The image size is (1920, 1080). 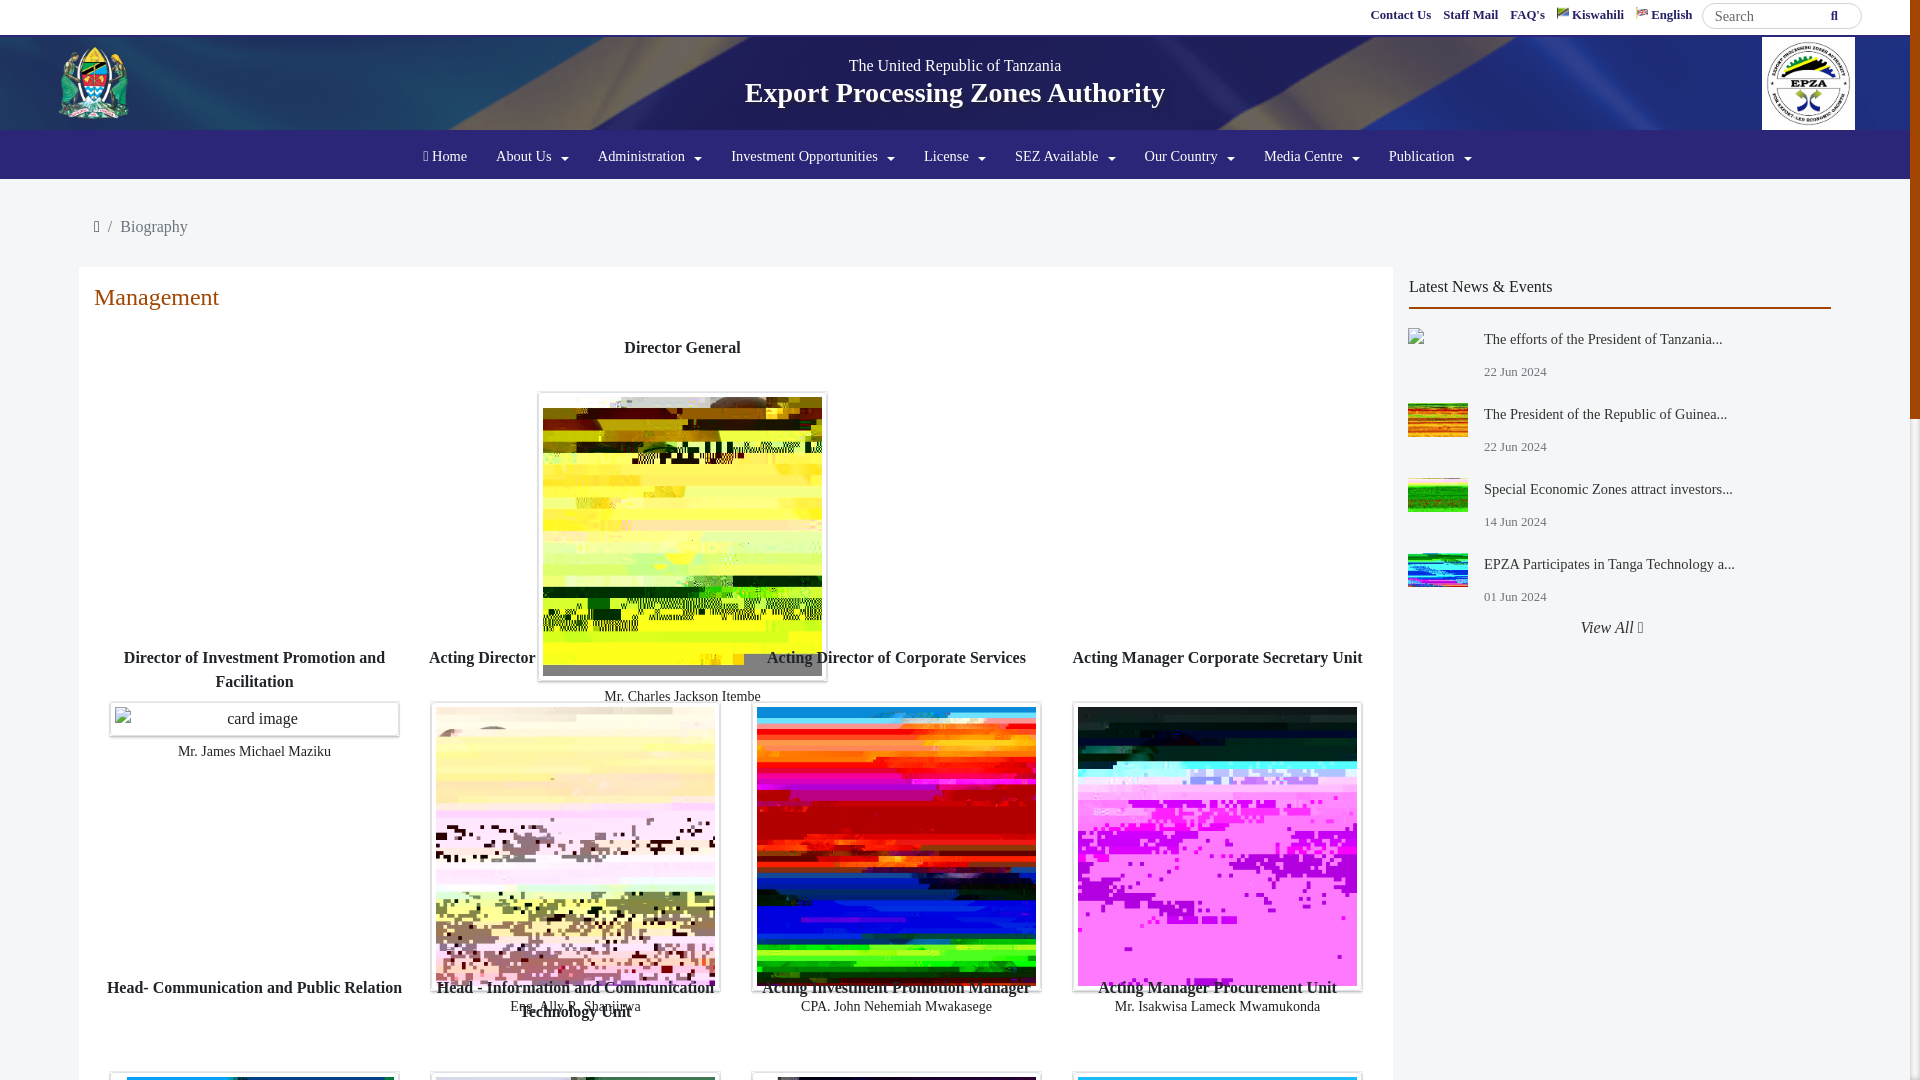 What do you see at coordinates (650, 157) in the screenshot?
I see `Administration` at bounding box center [650, 157].